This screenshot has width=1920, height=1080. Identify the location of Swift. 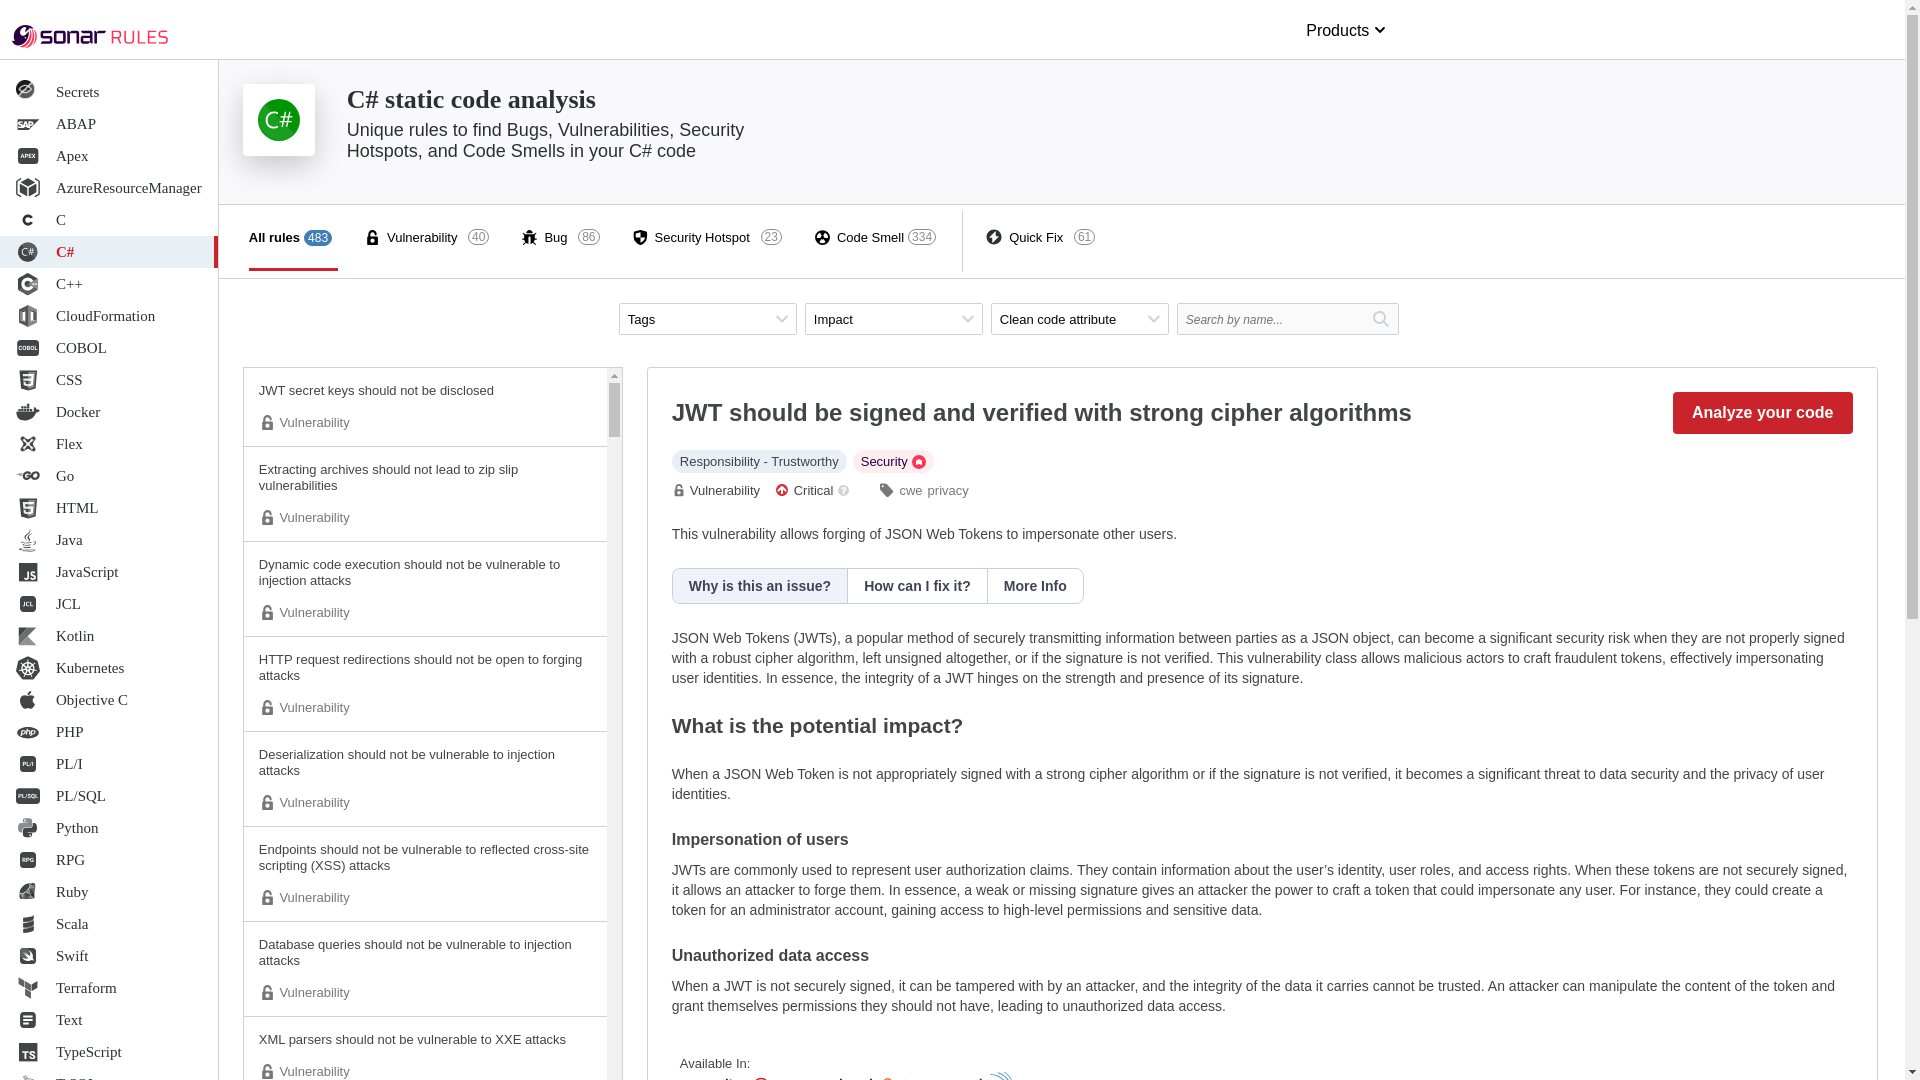
(109, 956).